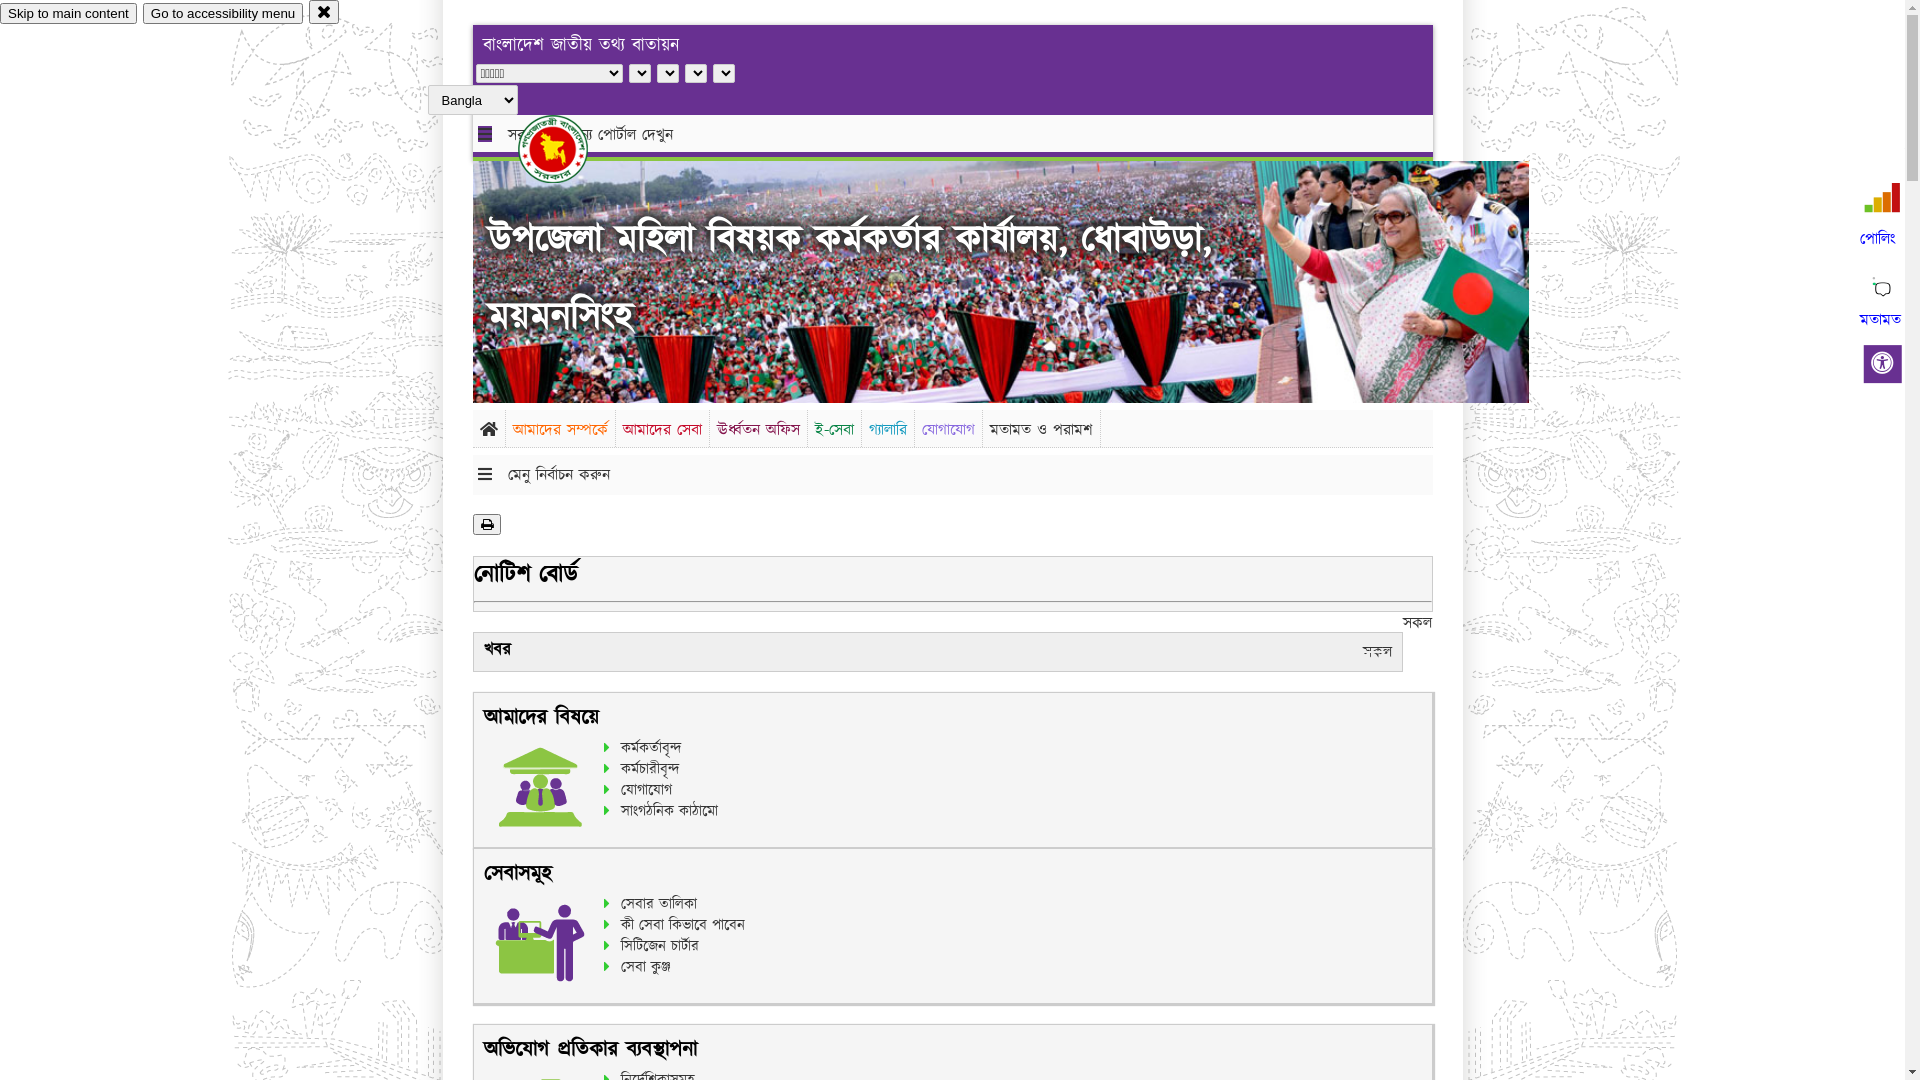 The image size is (1920, 1080). Describe the element at coordinates (324, 12) in the screenshot. I see `close` at that location.